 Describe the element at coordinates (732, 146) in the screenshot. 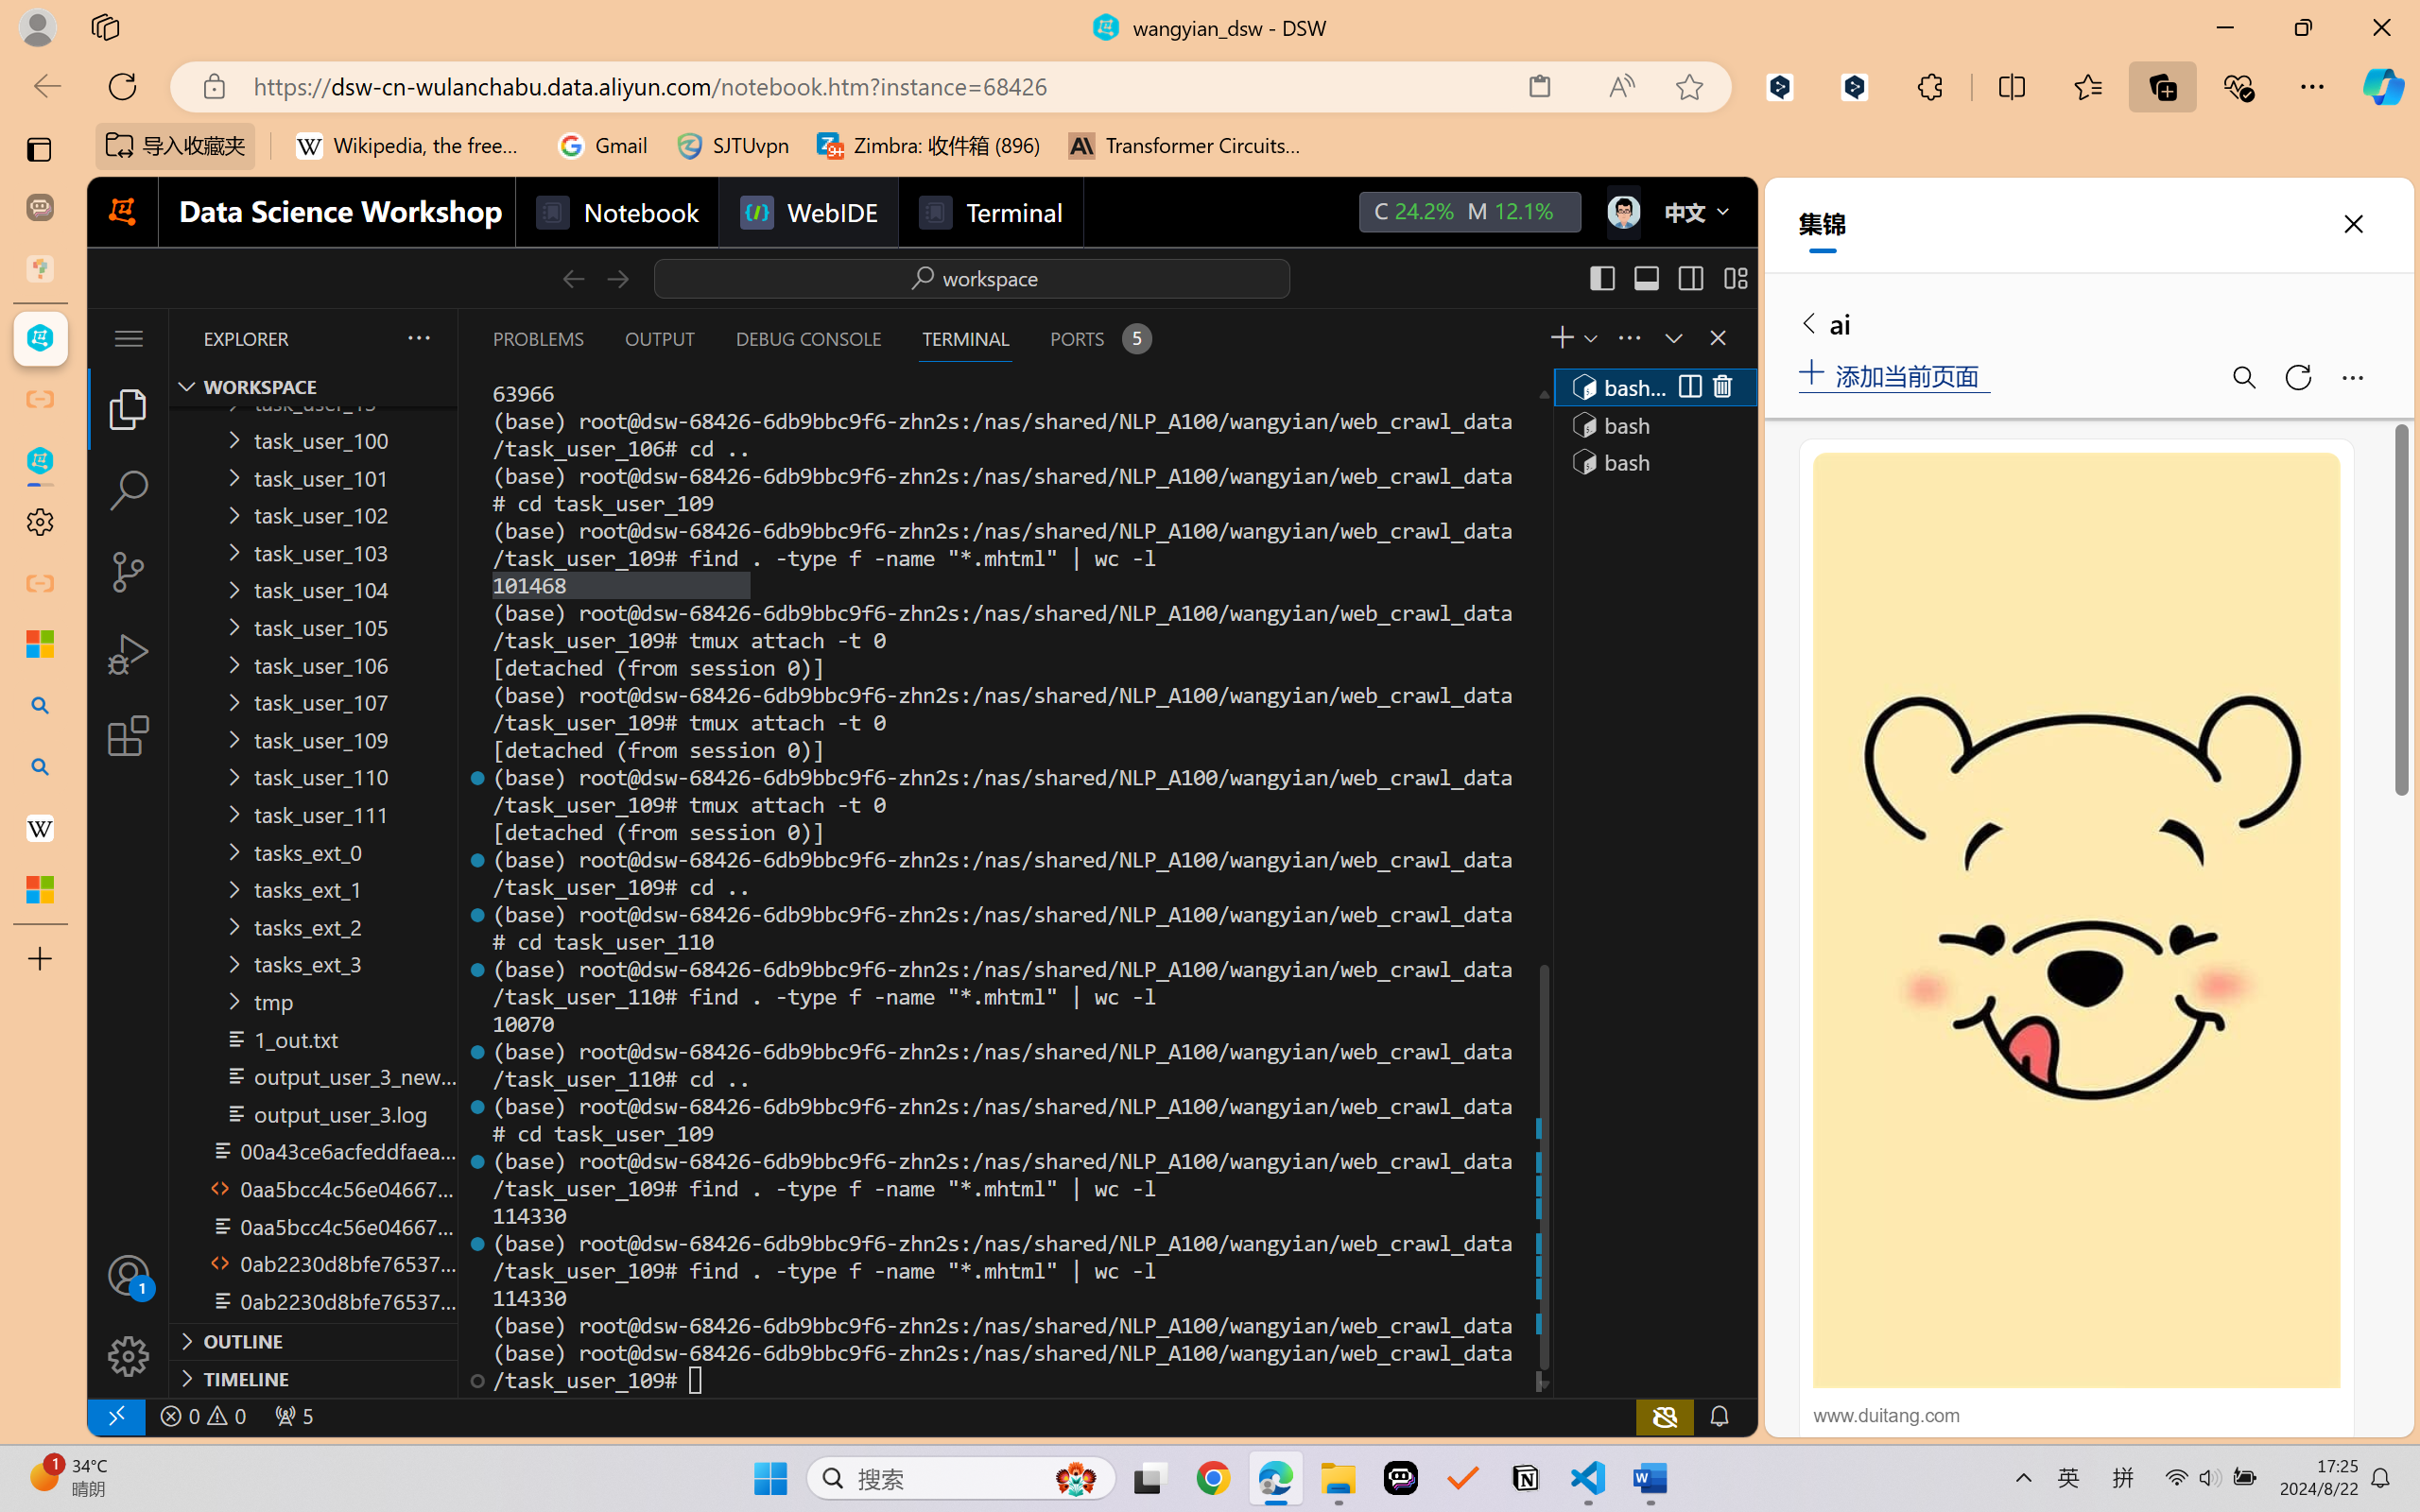

I see `SJTUvpn` at that location.